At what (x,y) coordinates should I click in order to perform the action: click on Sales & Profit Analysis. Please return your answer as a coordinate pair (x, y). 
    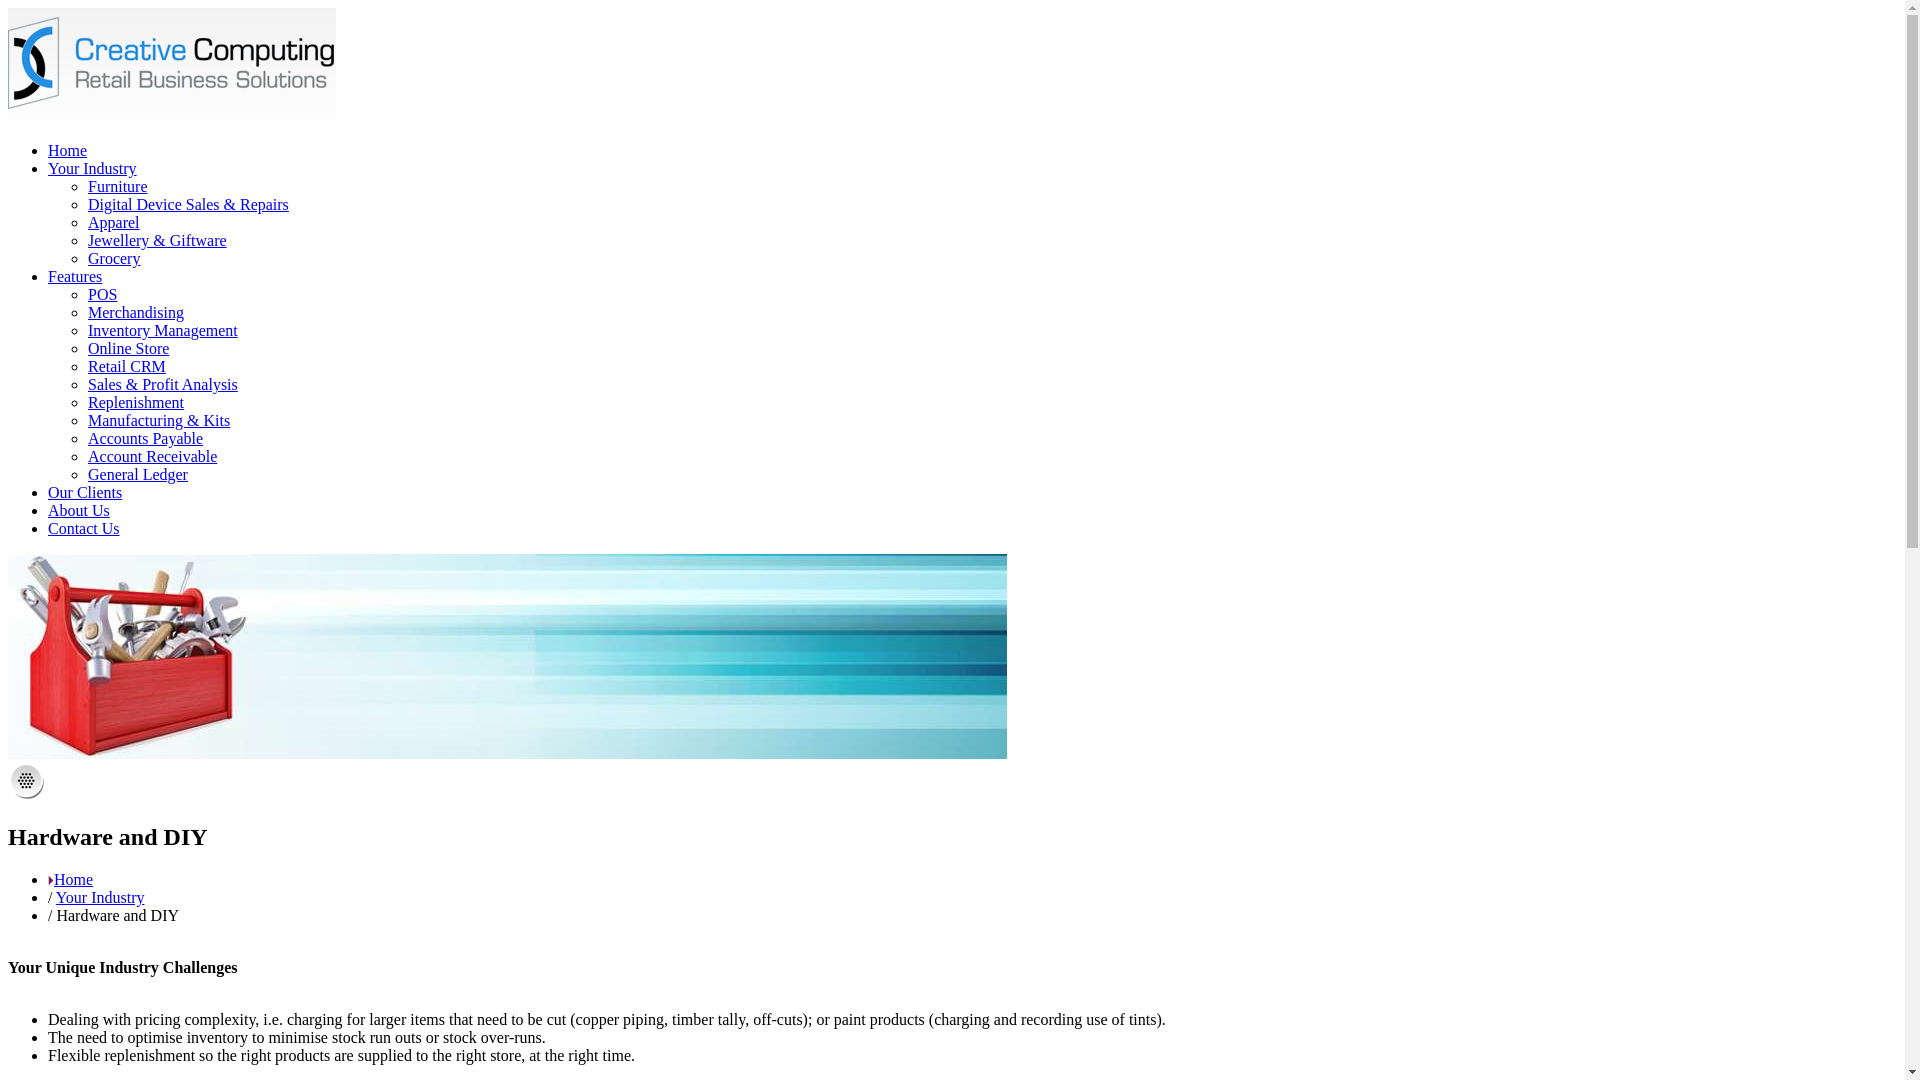
    Looking at the image, I should click on (163, 384).